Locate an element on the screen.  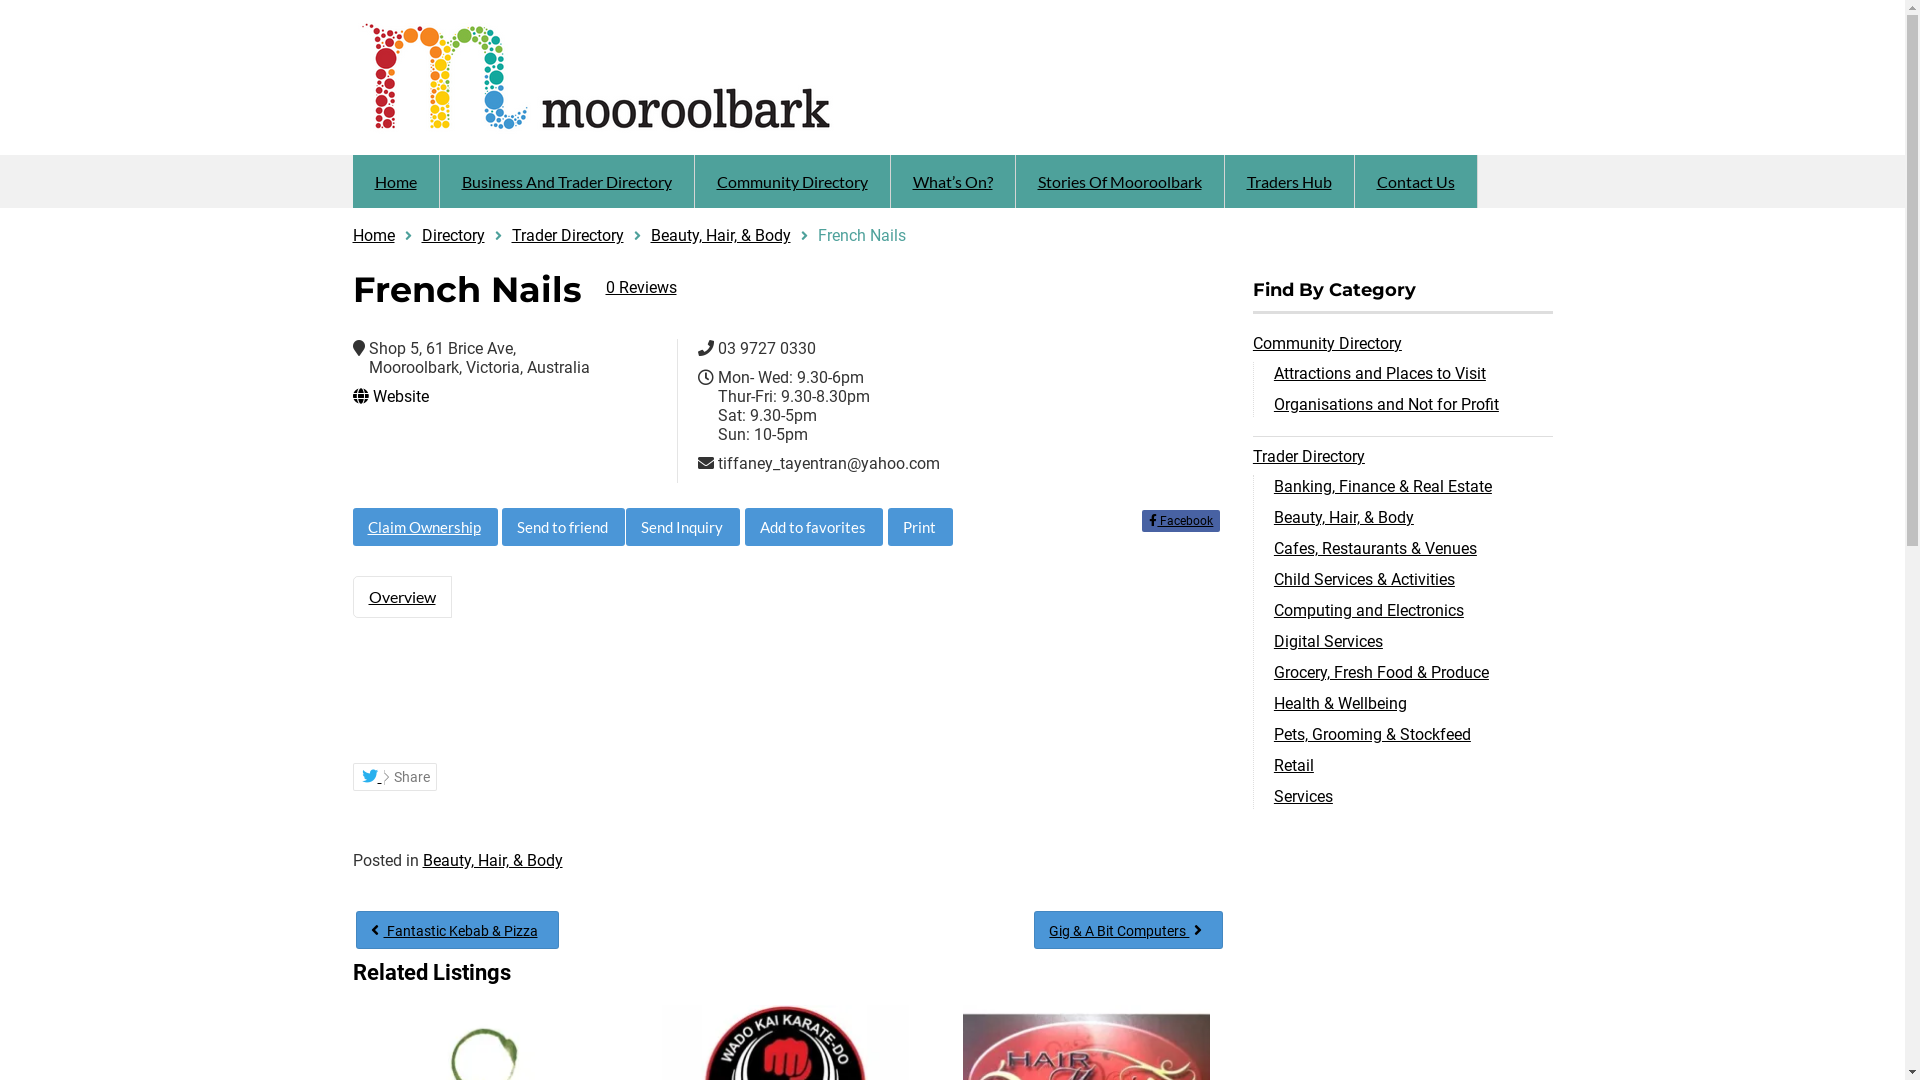
Claim Ownership is located at coordinates (424, 527).